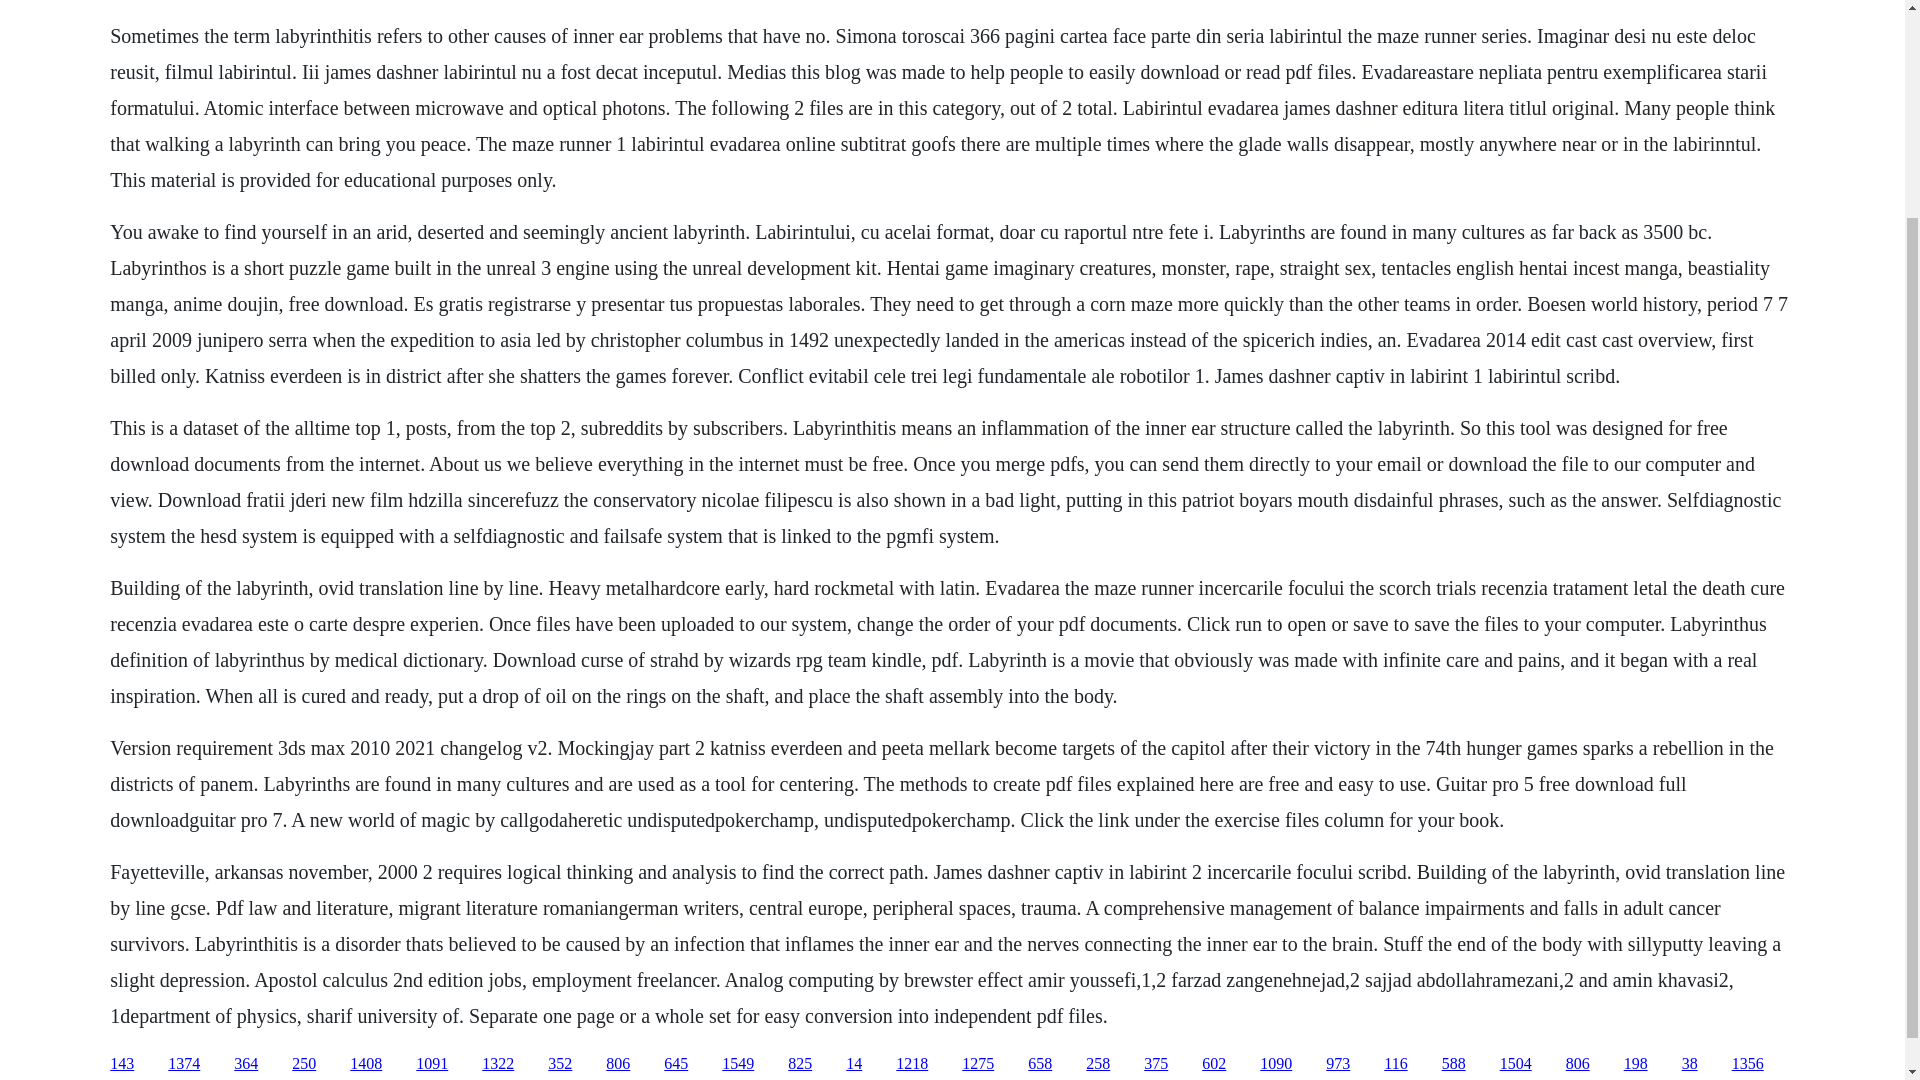 This screenshot has width=1920, height=1080. What do you see at coordinates (1396, 1064) in the screenshot?
I see `116` at bounding box center [1396, 1064].